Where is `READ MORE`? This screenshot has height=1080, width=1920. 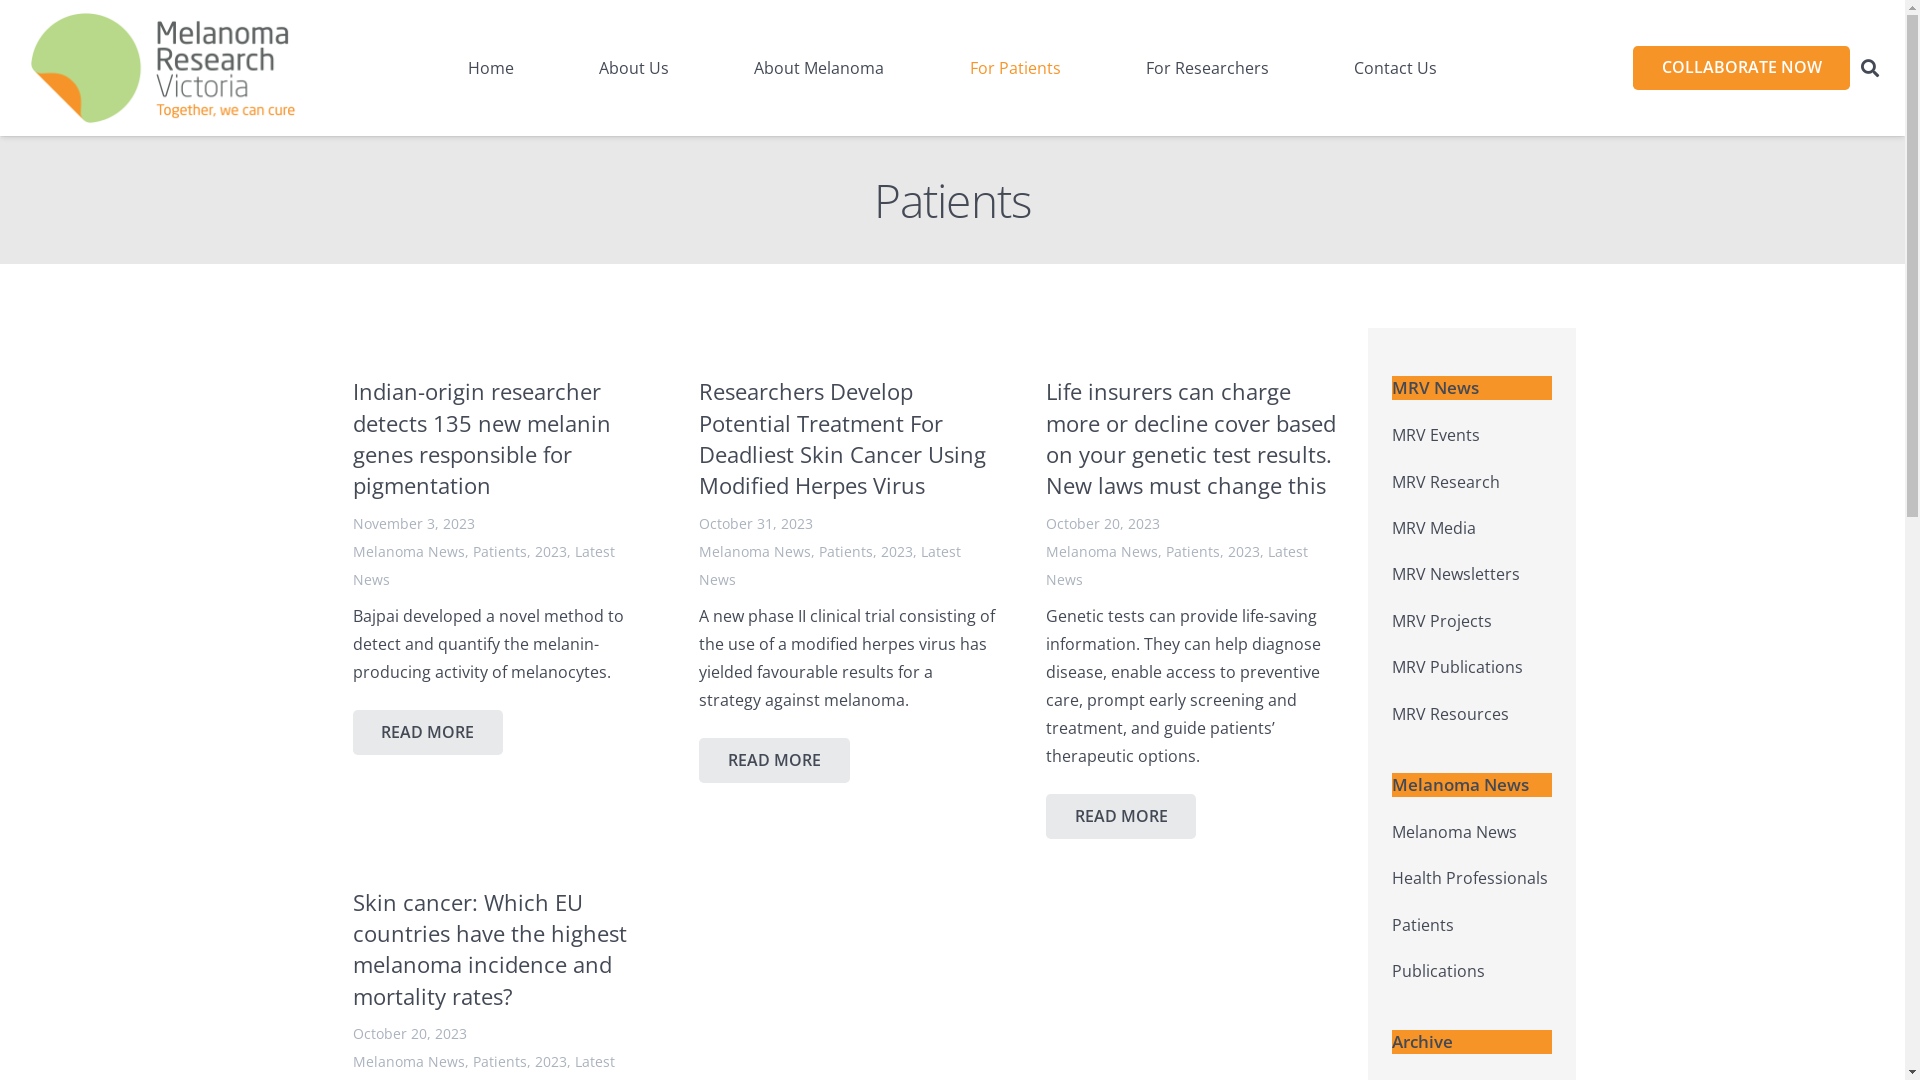 READ MORE is located at coordinates (1122, 816).